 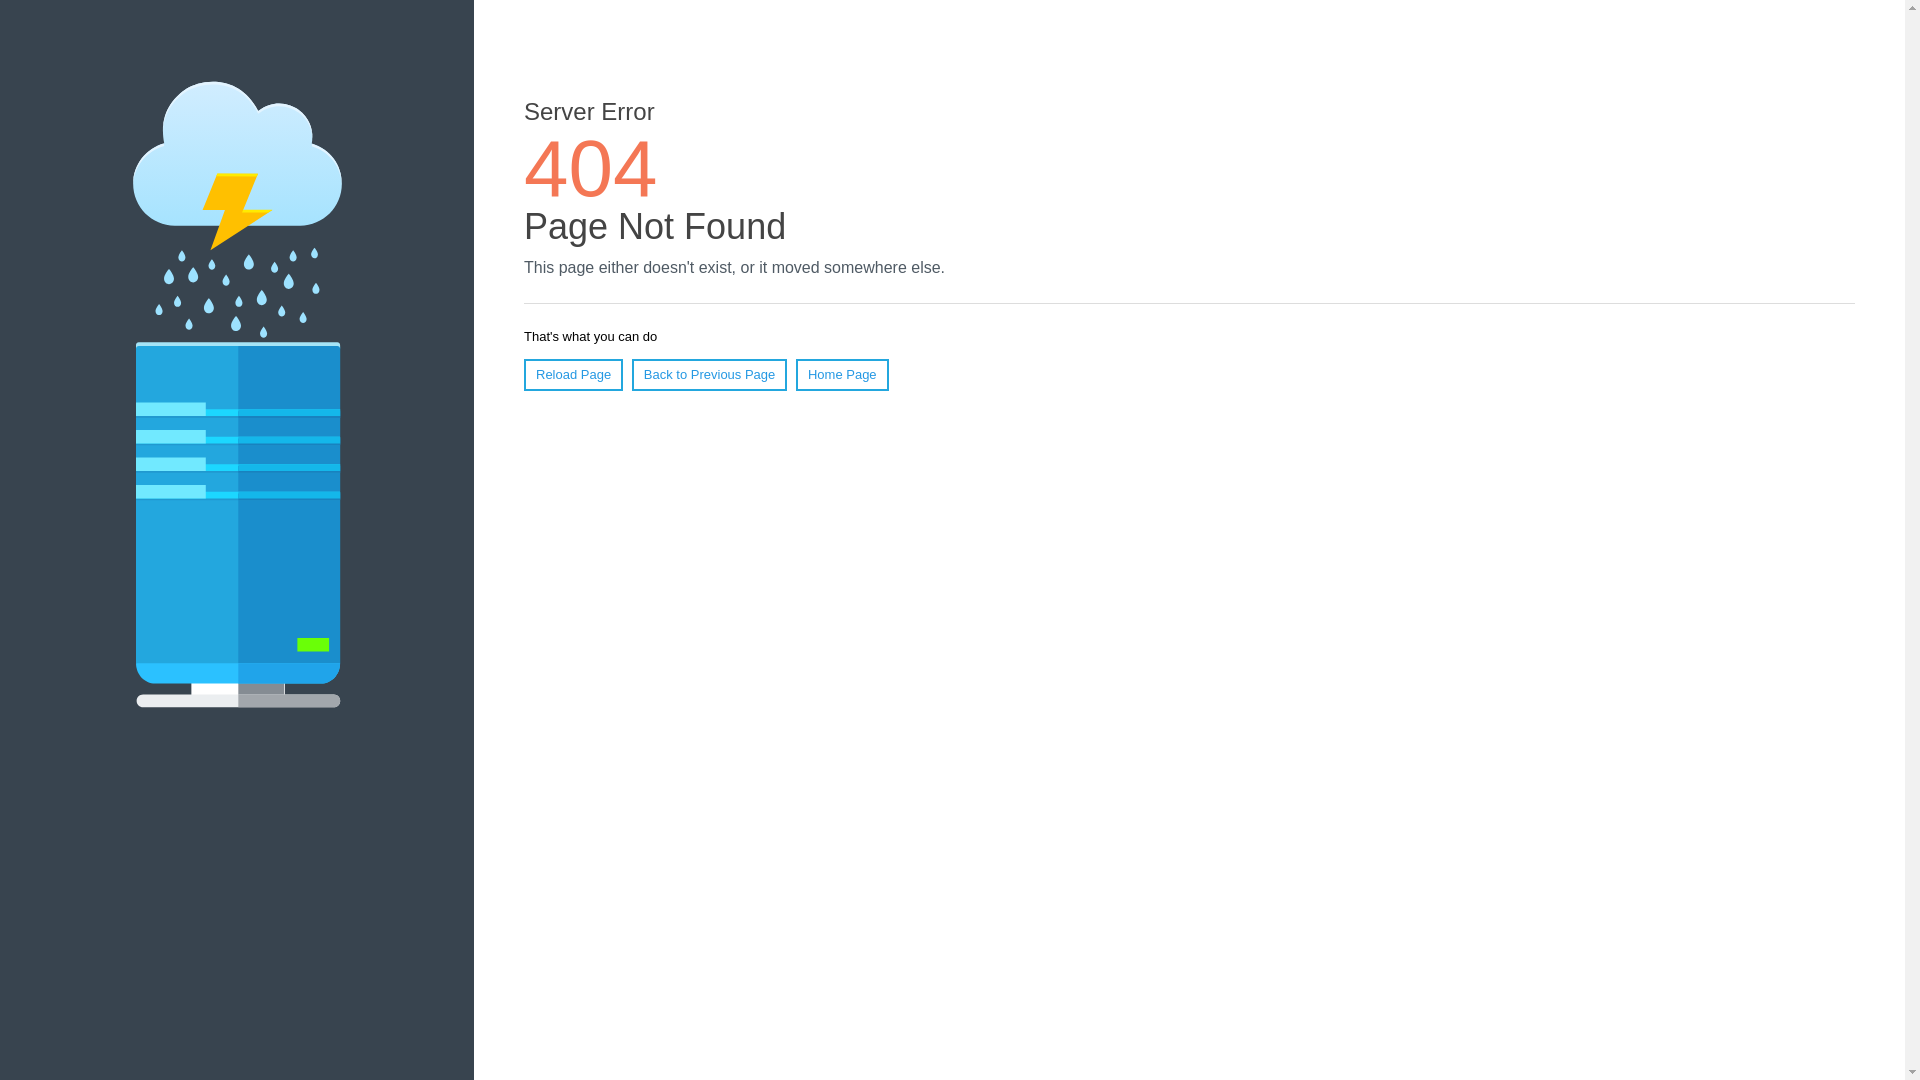 I want to click on Back to Previous Page, so click(x=710, y=375).